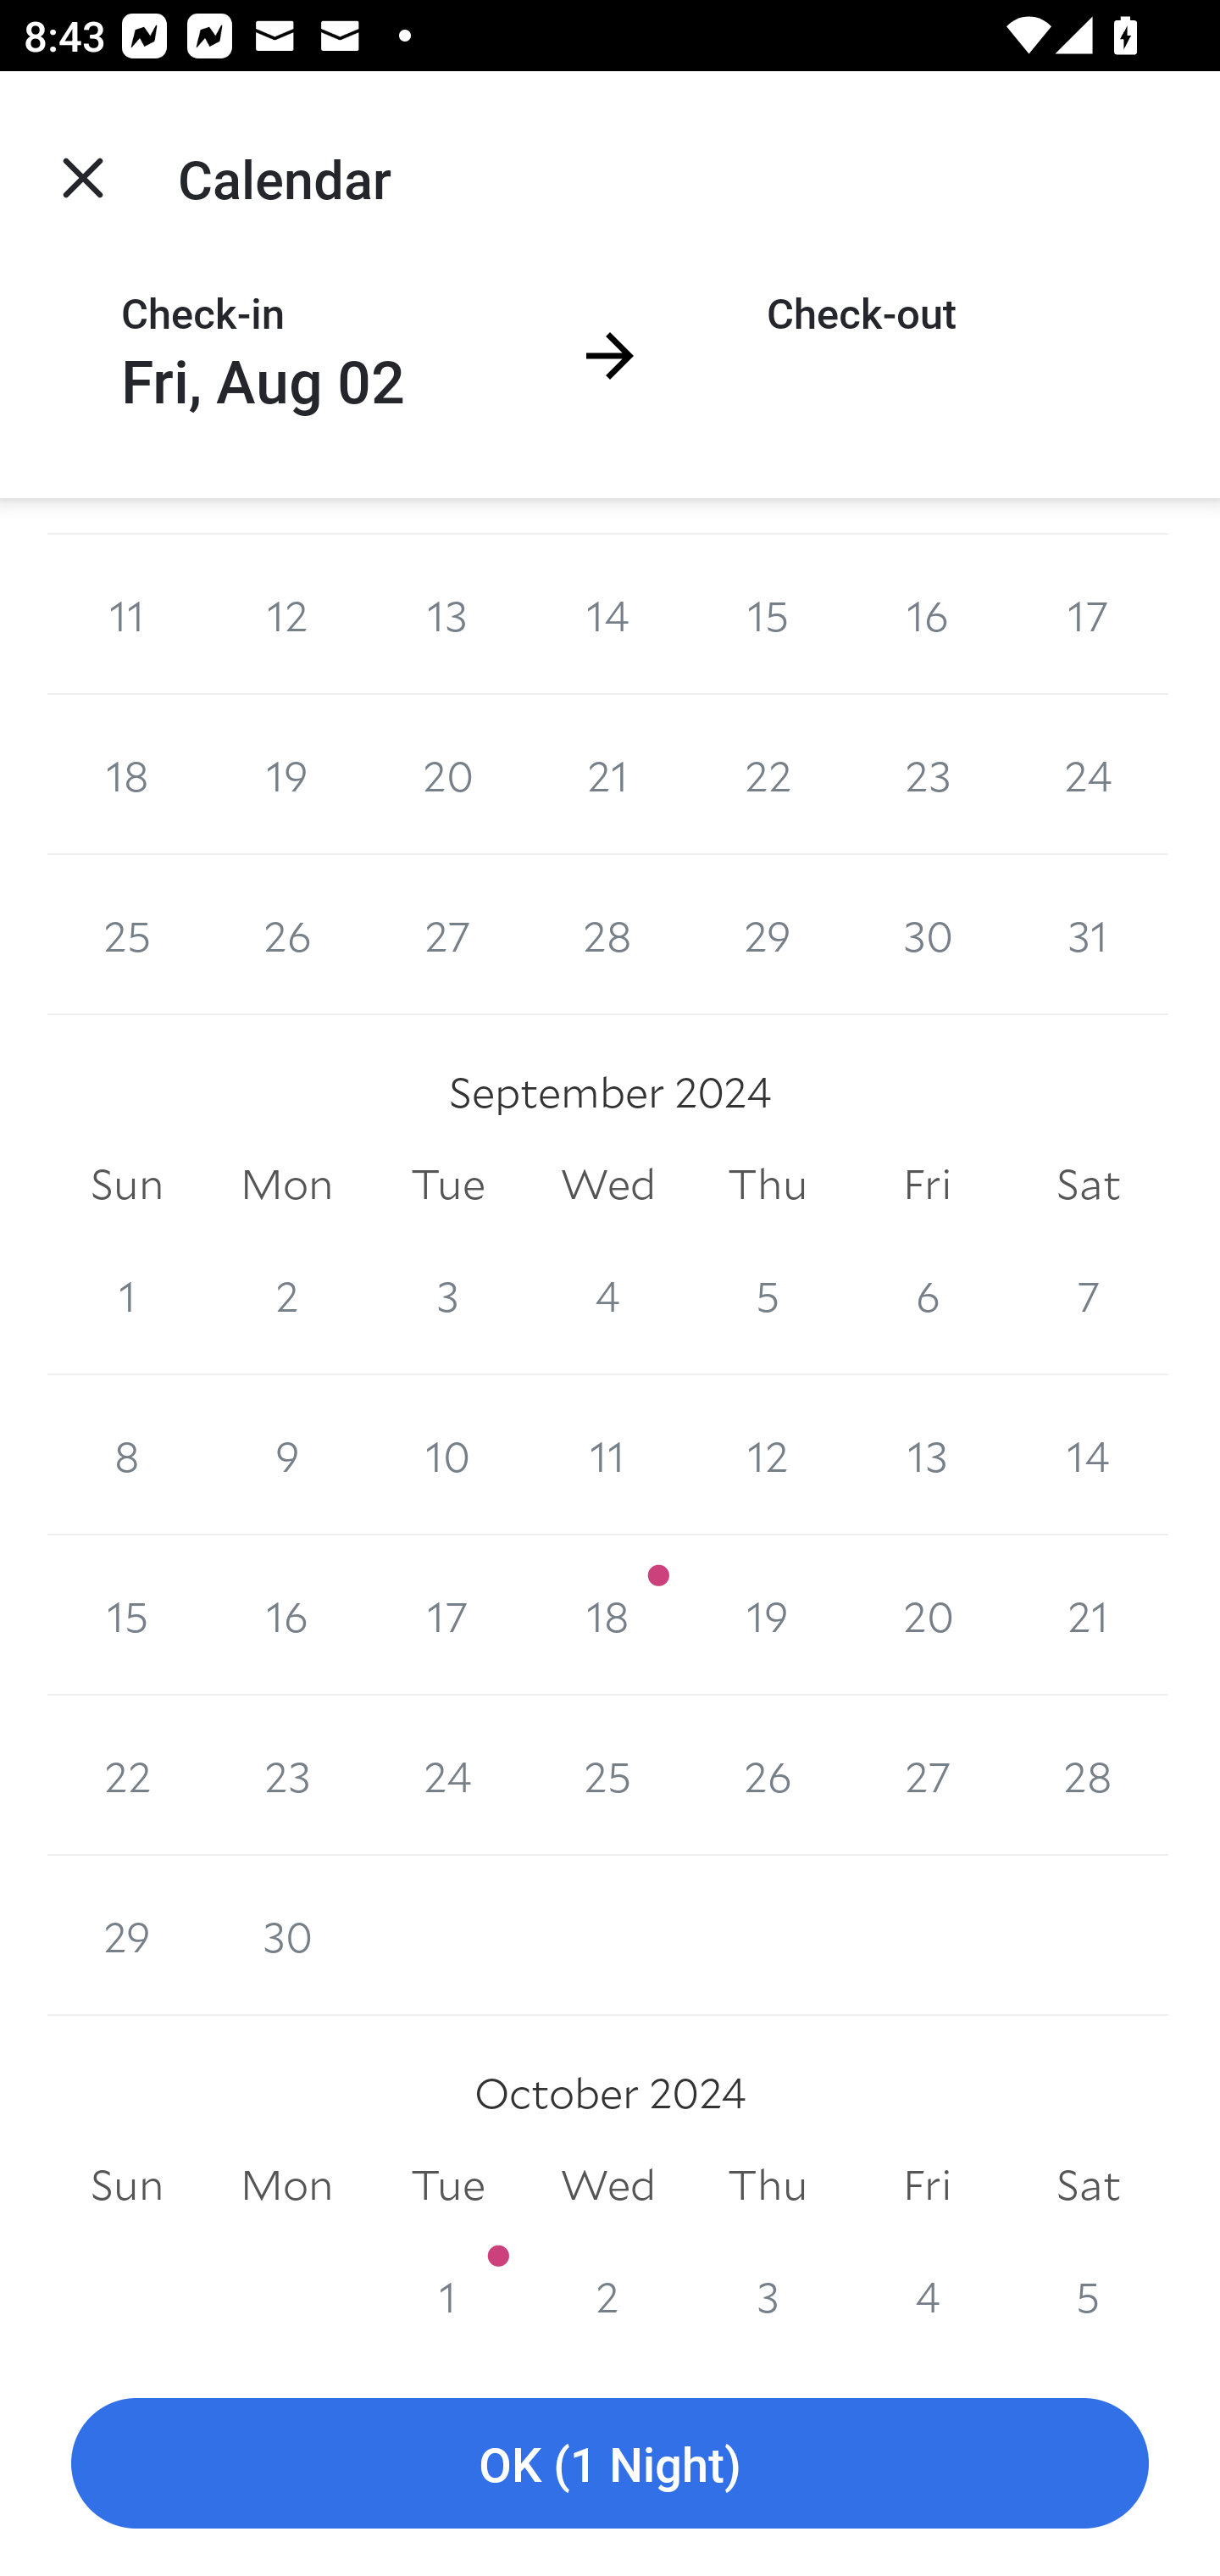  What do you see at coordinates (286, 1185) in the screenshot?
I see `Mon` at bounding box center [286, 1185].